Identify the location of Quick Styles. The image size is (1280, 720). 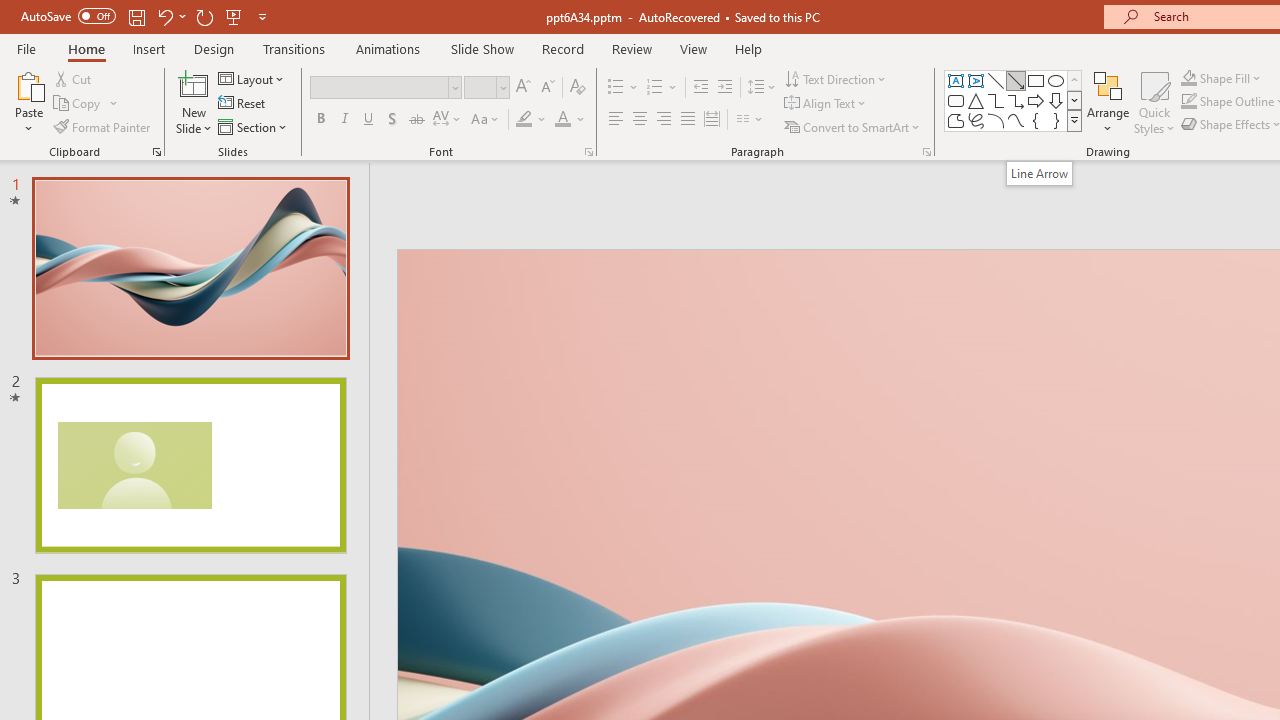
(1154, 102).